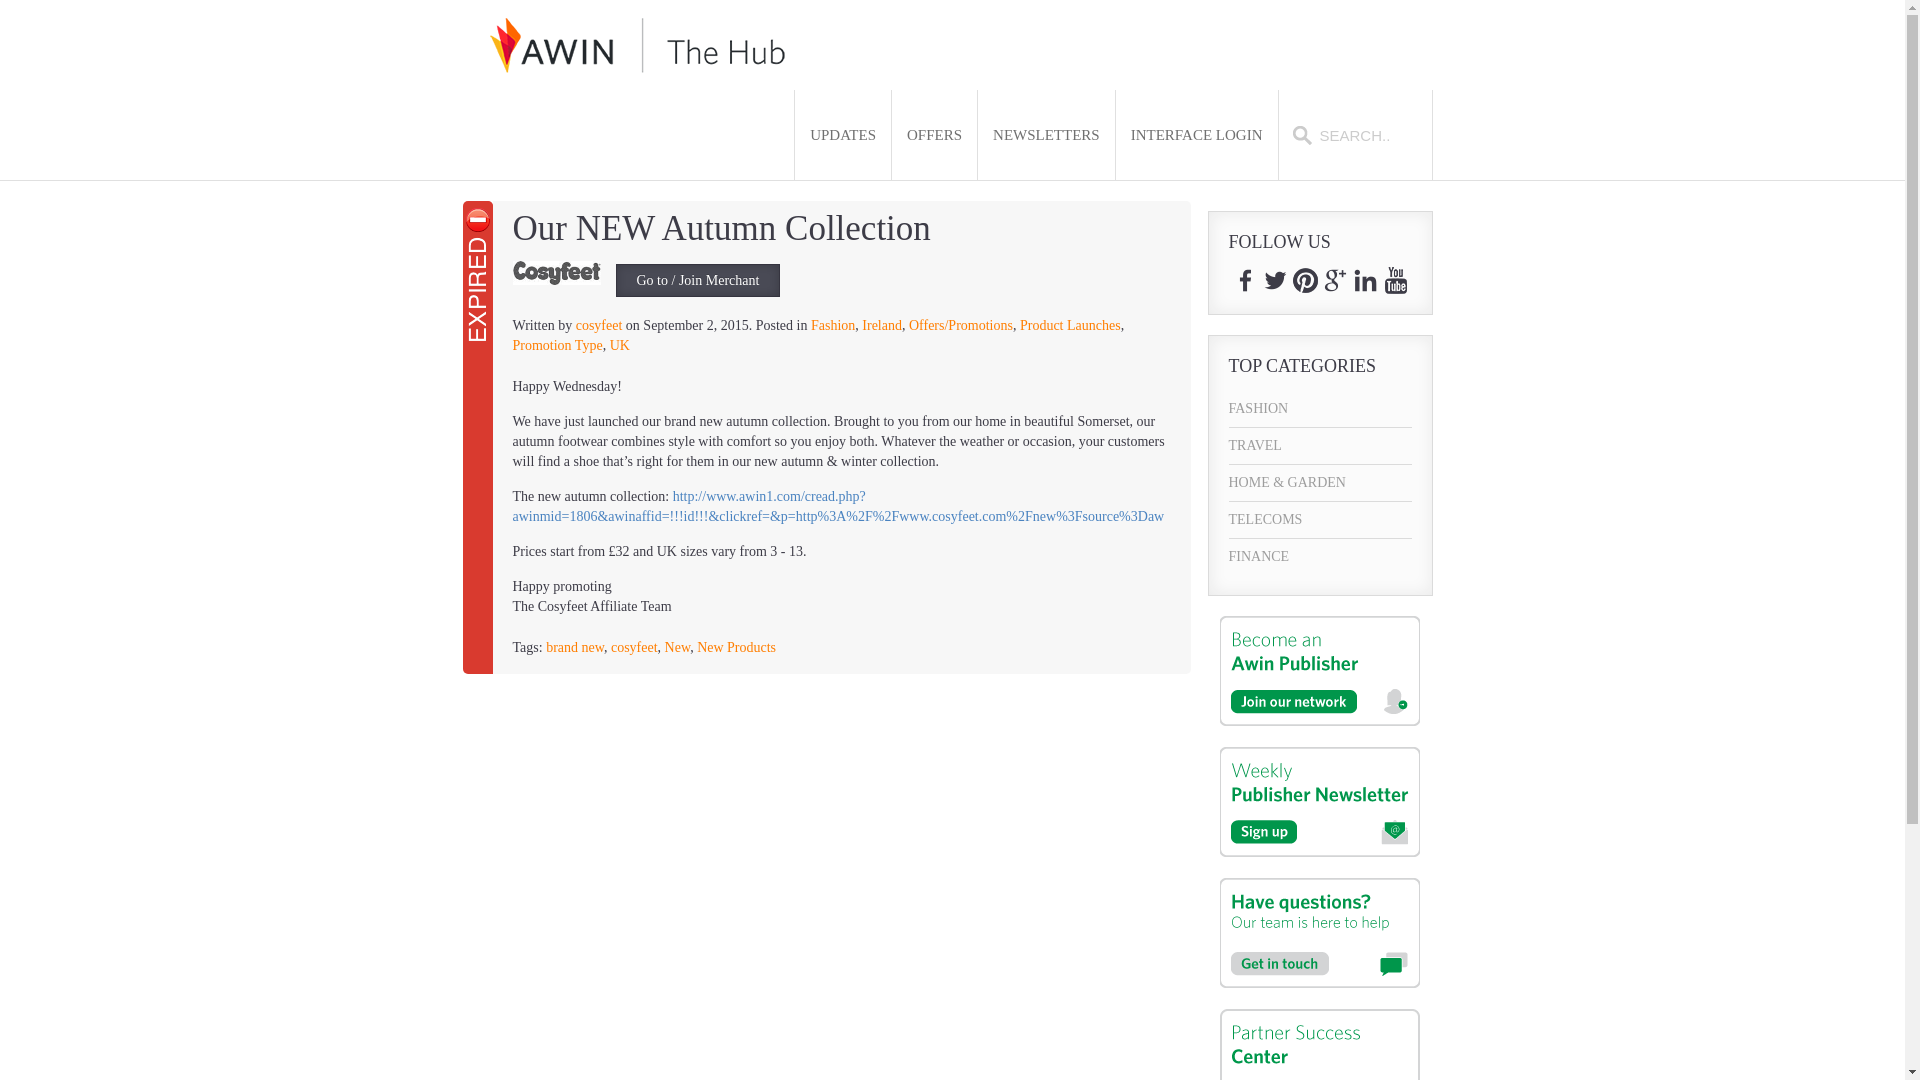 This screenshot has height=1080, width=1920. I want to click on New Products, so click(736, 647).